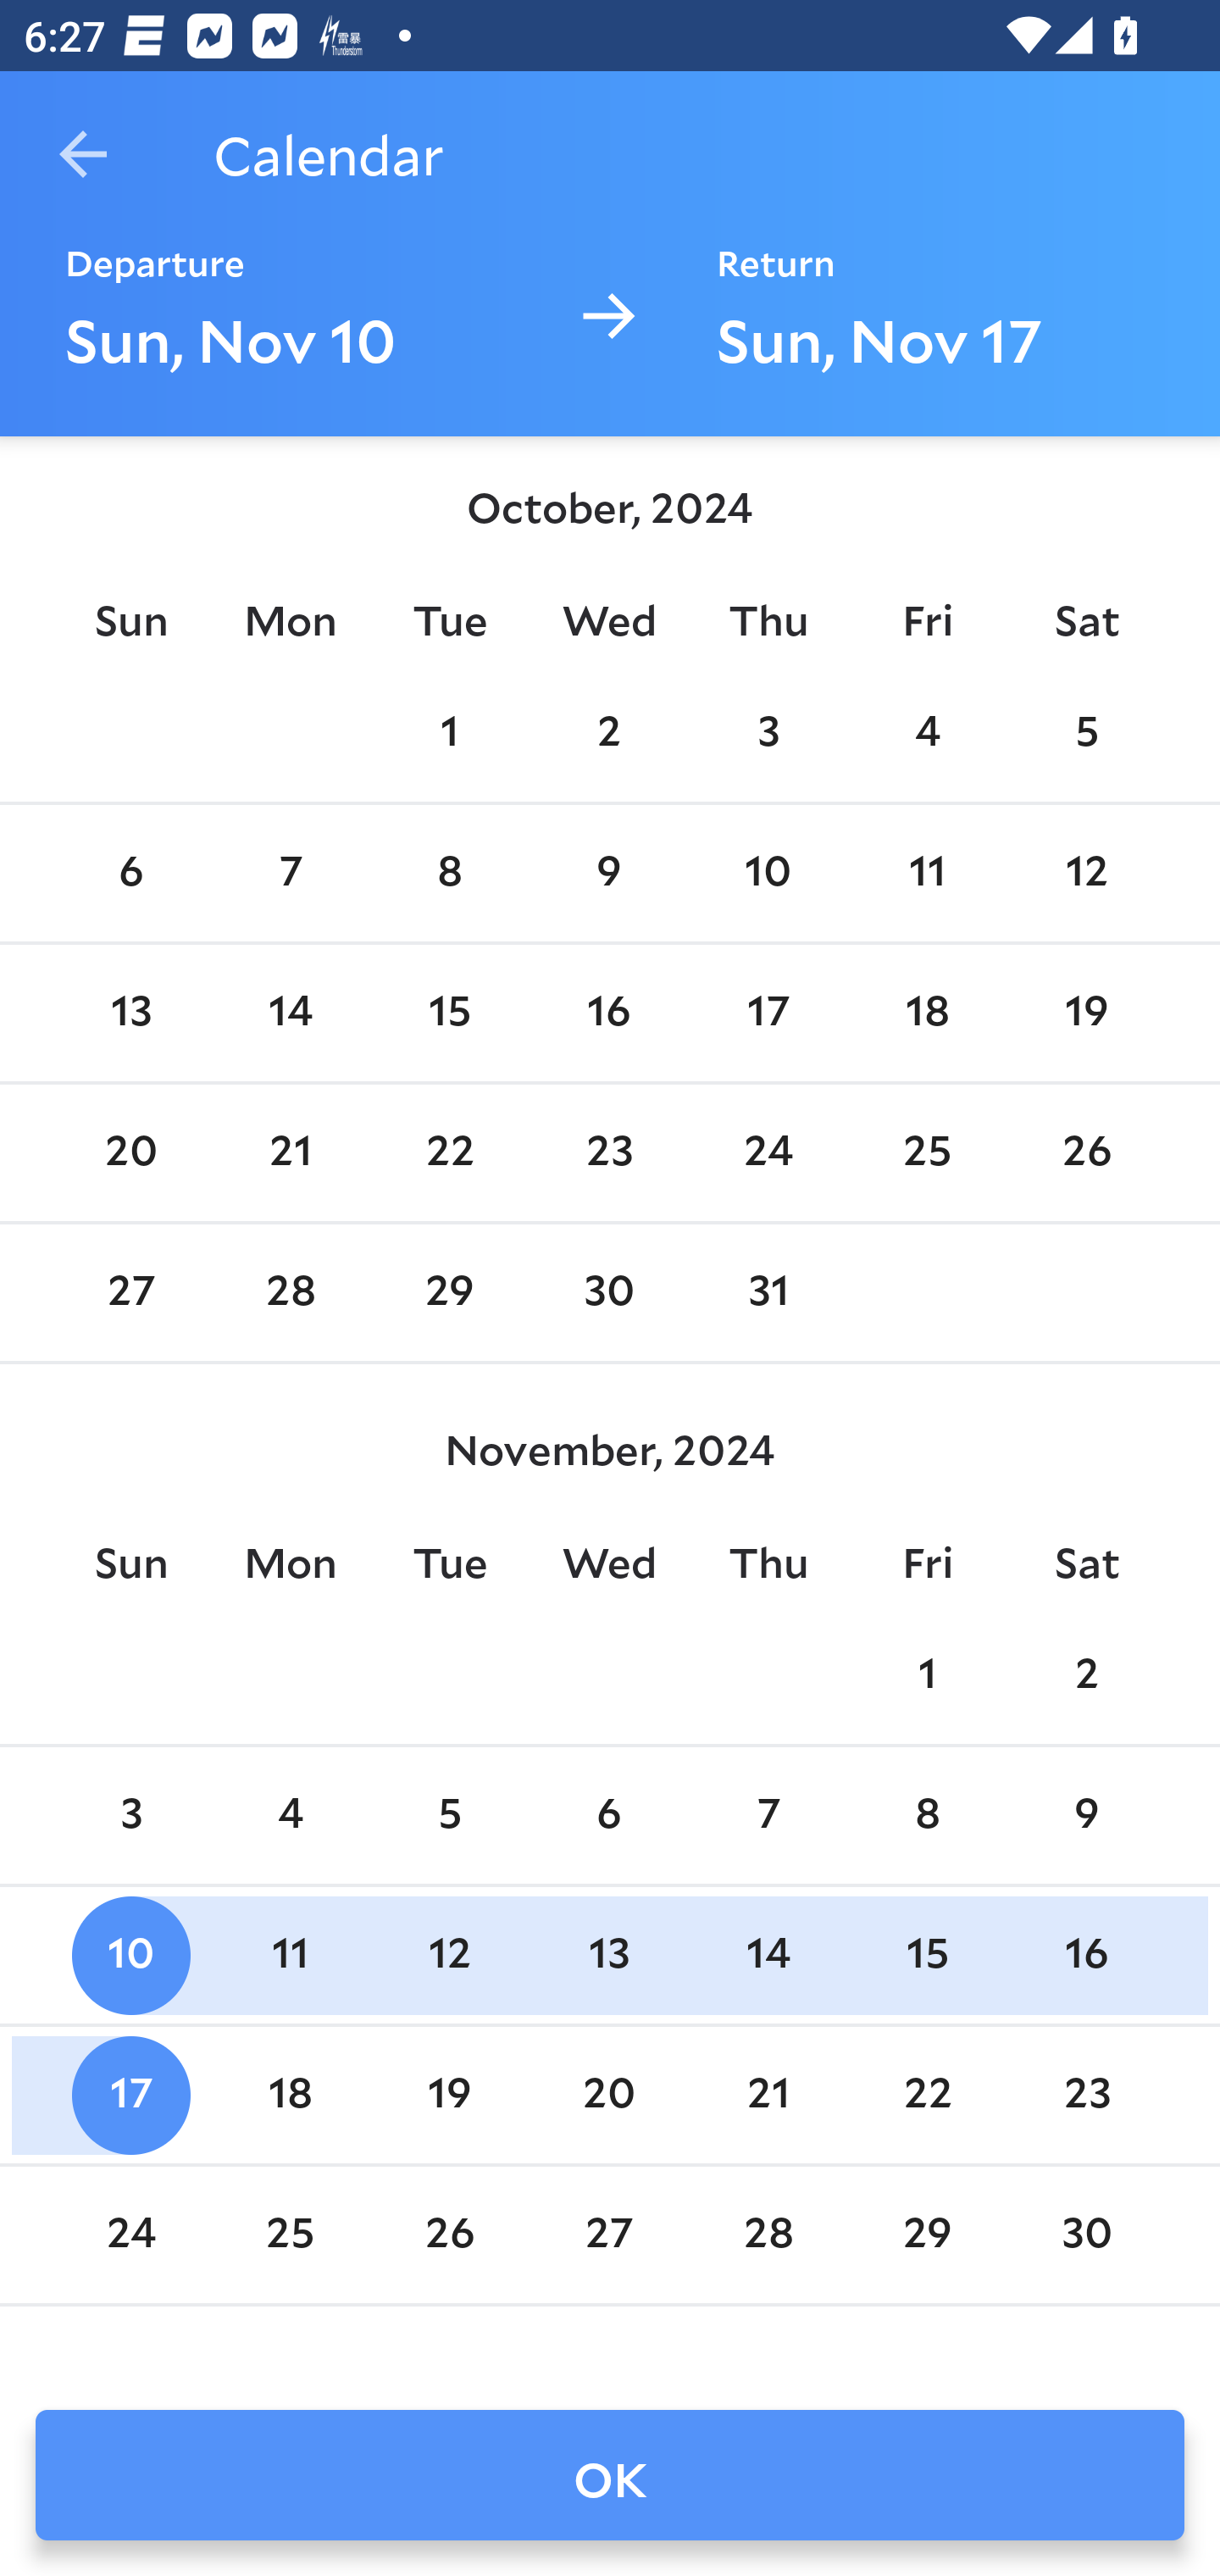 This screenshot has height=2576, width=1220. Describe the element at coordinates (768, 873) in the screenshot. I see `10` at that location.